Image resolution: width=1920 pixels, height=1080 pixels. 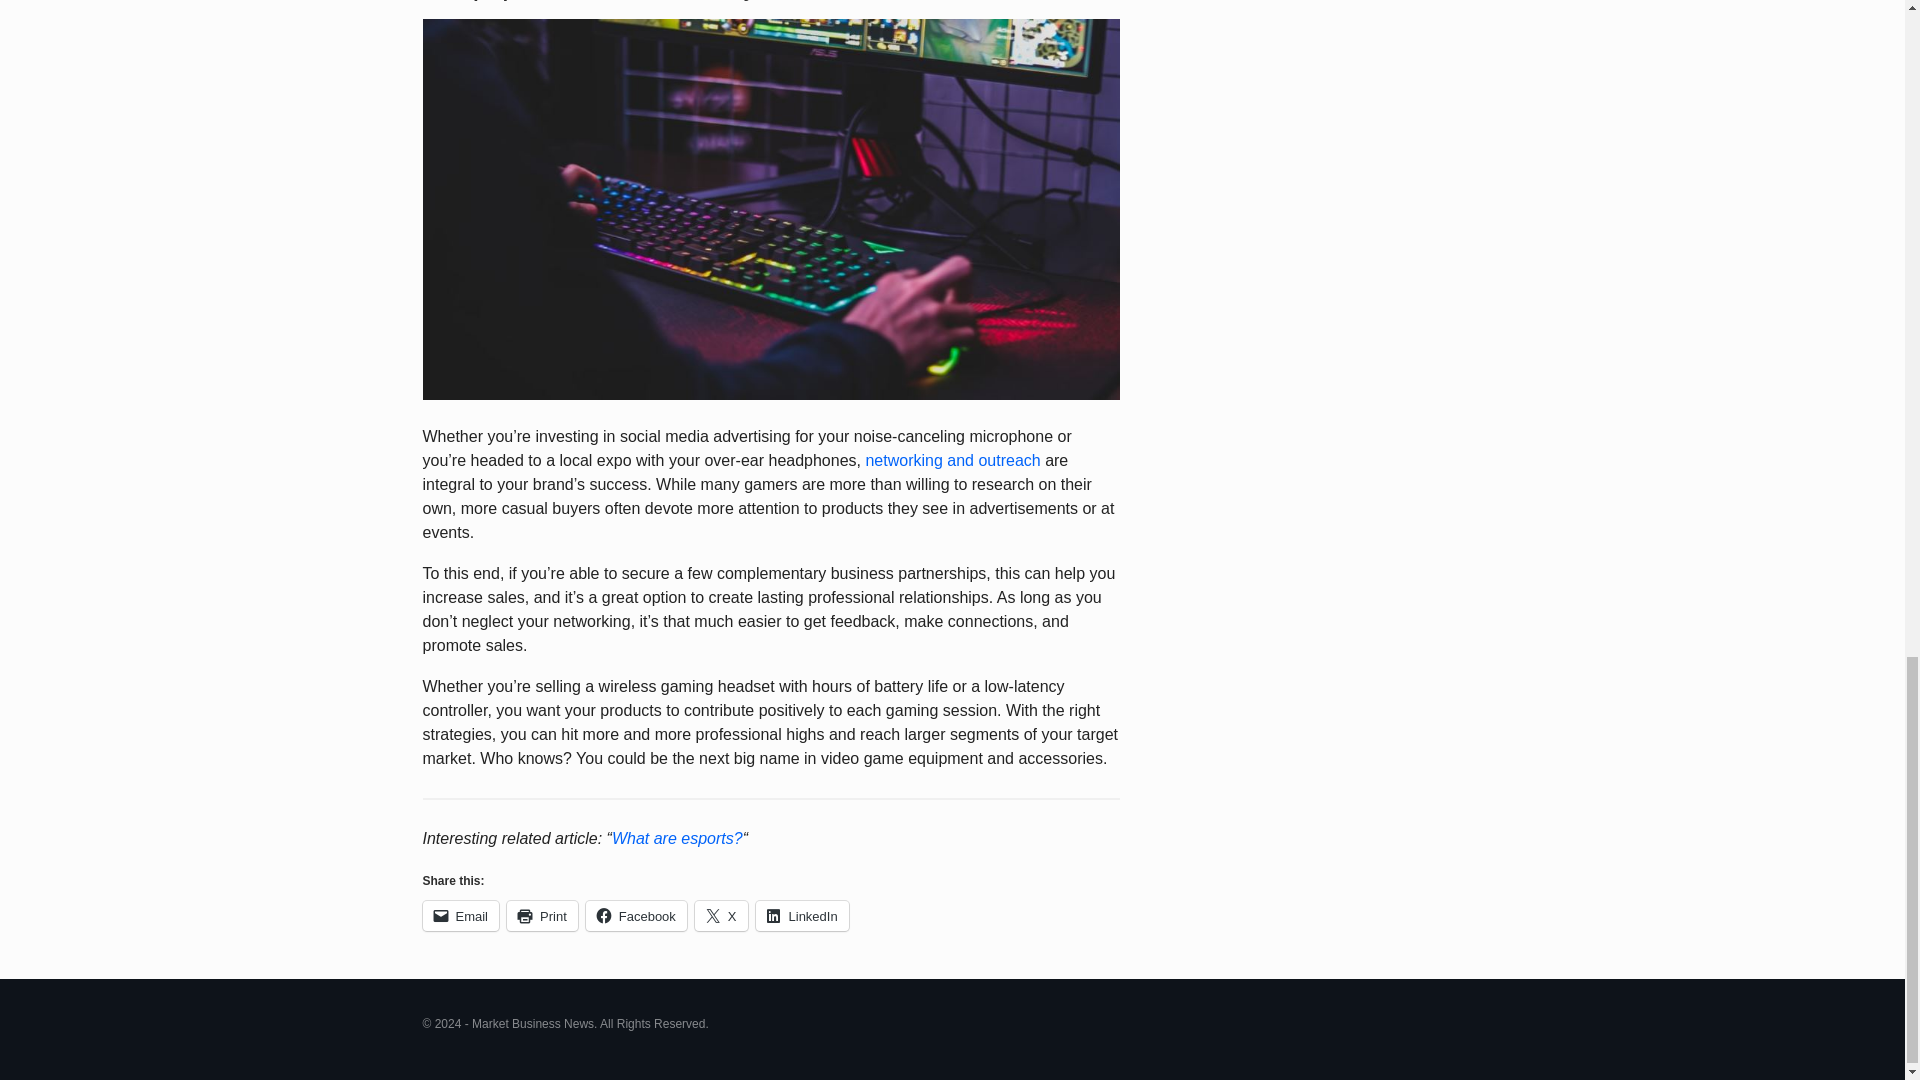 What do you see at coordinates (722, 915) in the screenshot?
I see `Click to share on X` at bounding box center [722, 915].